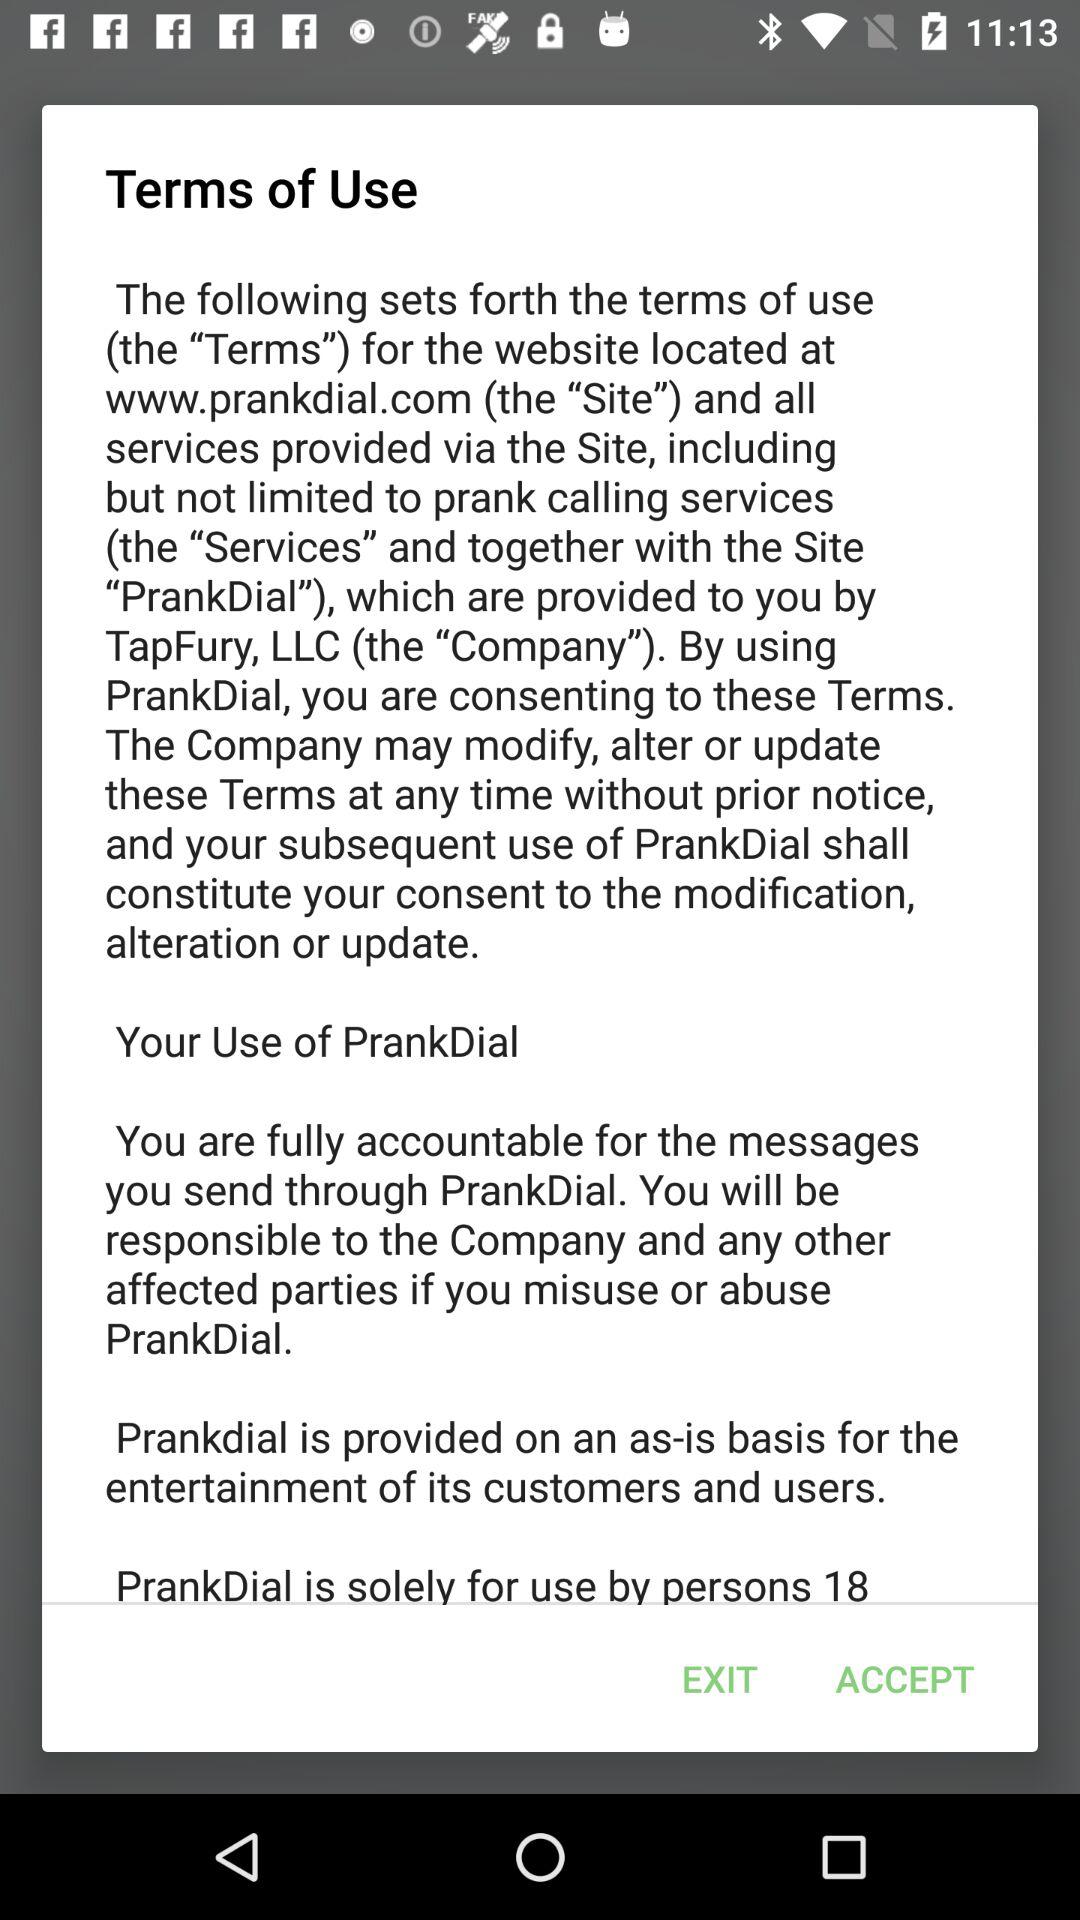 The height and width of the screenshot is (1920, 1080). Describe the element at coordinates (904, 1678) in the screenshot. I see `choose the item to the right of exit icon` at that location.